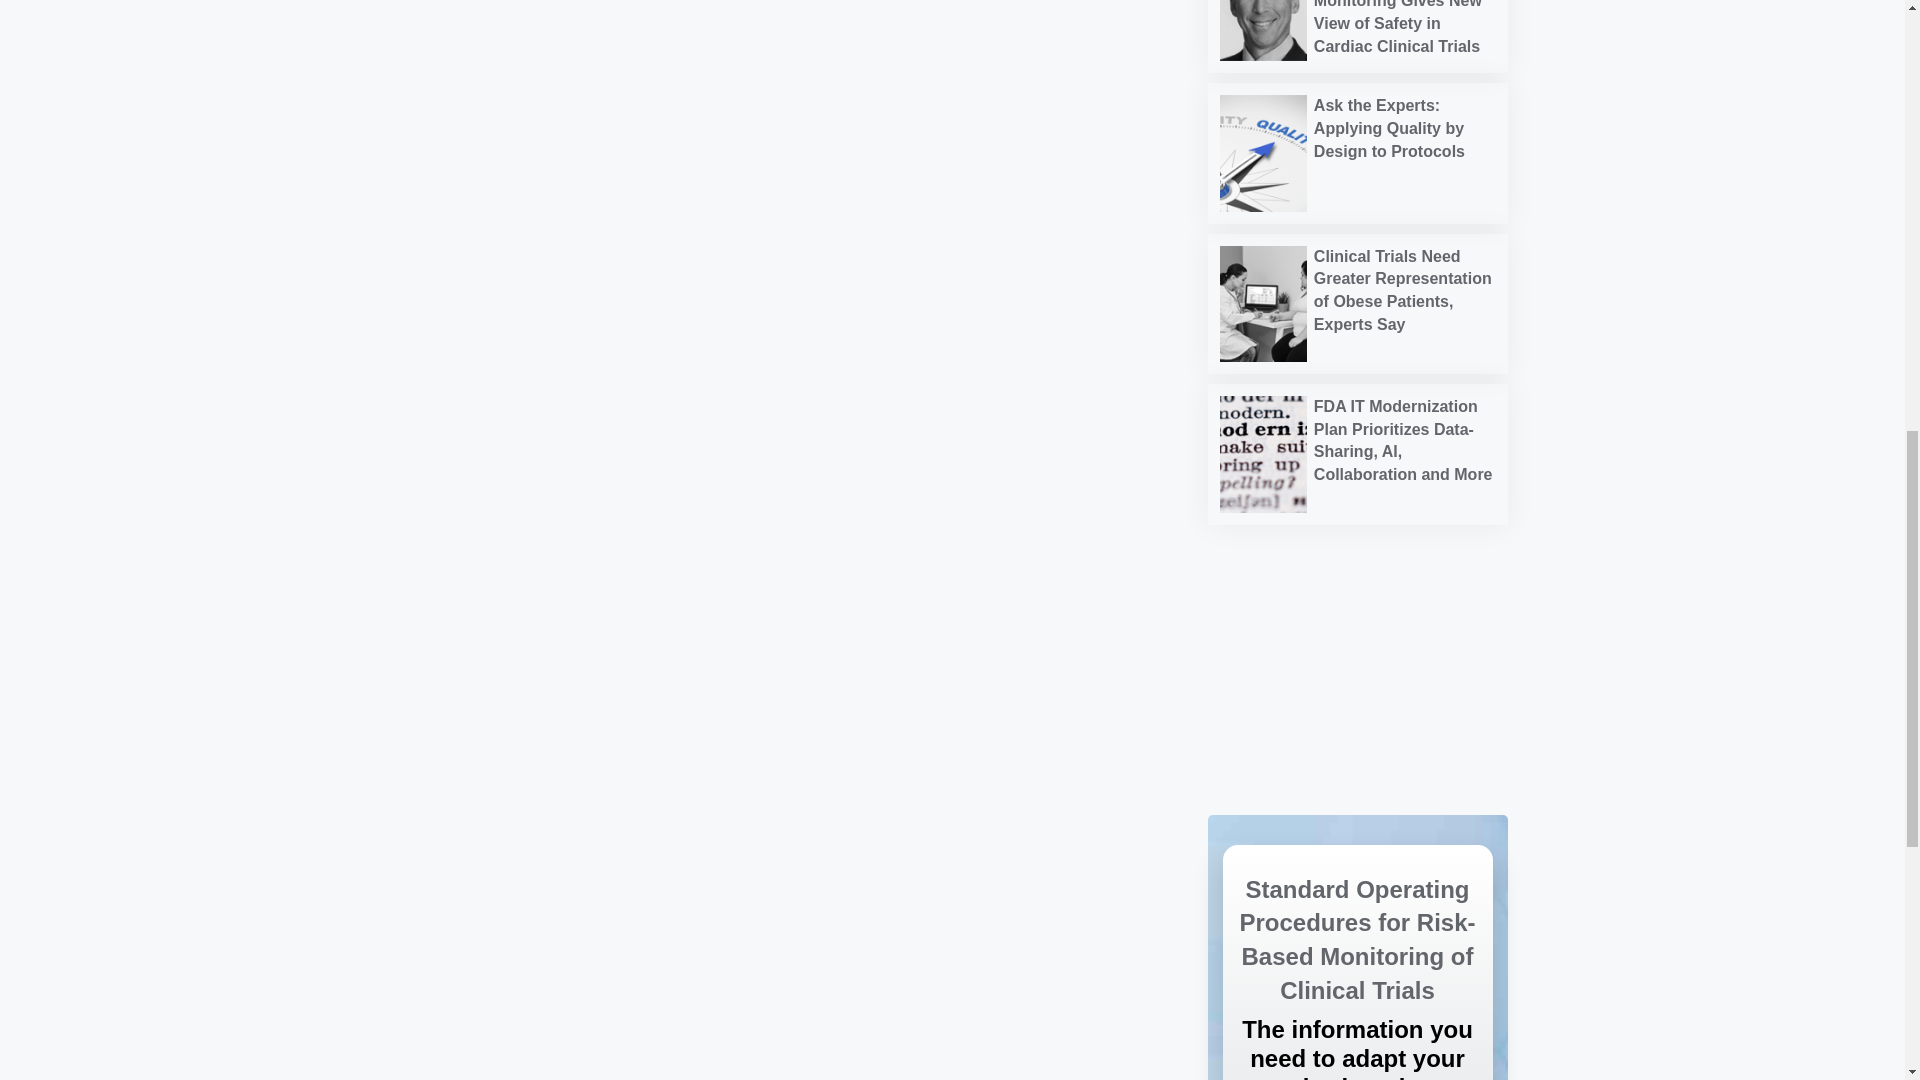  Describe the element at coordinates (1263, 30) in the screenshot. I see `Jonathan Seltzer` at that location.